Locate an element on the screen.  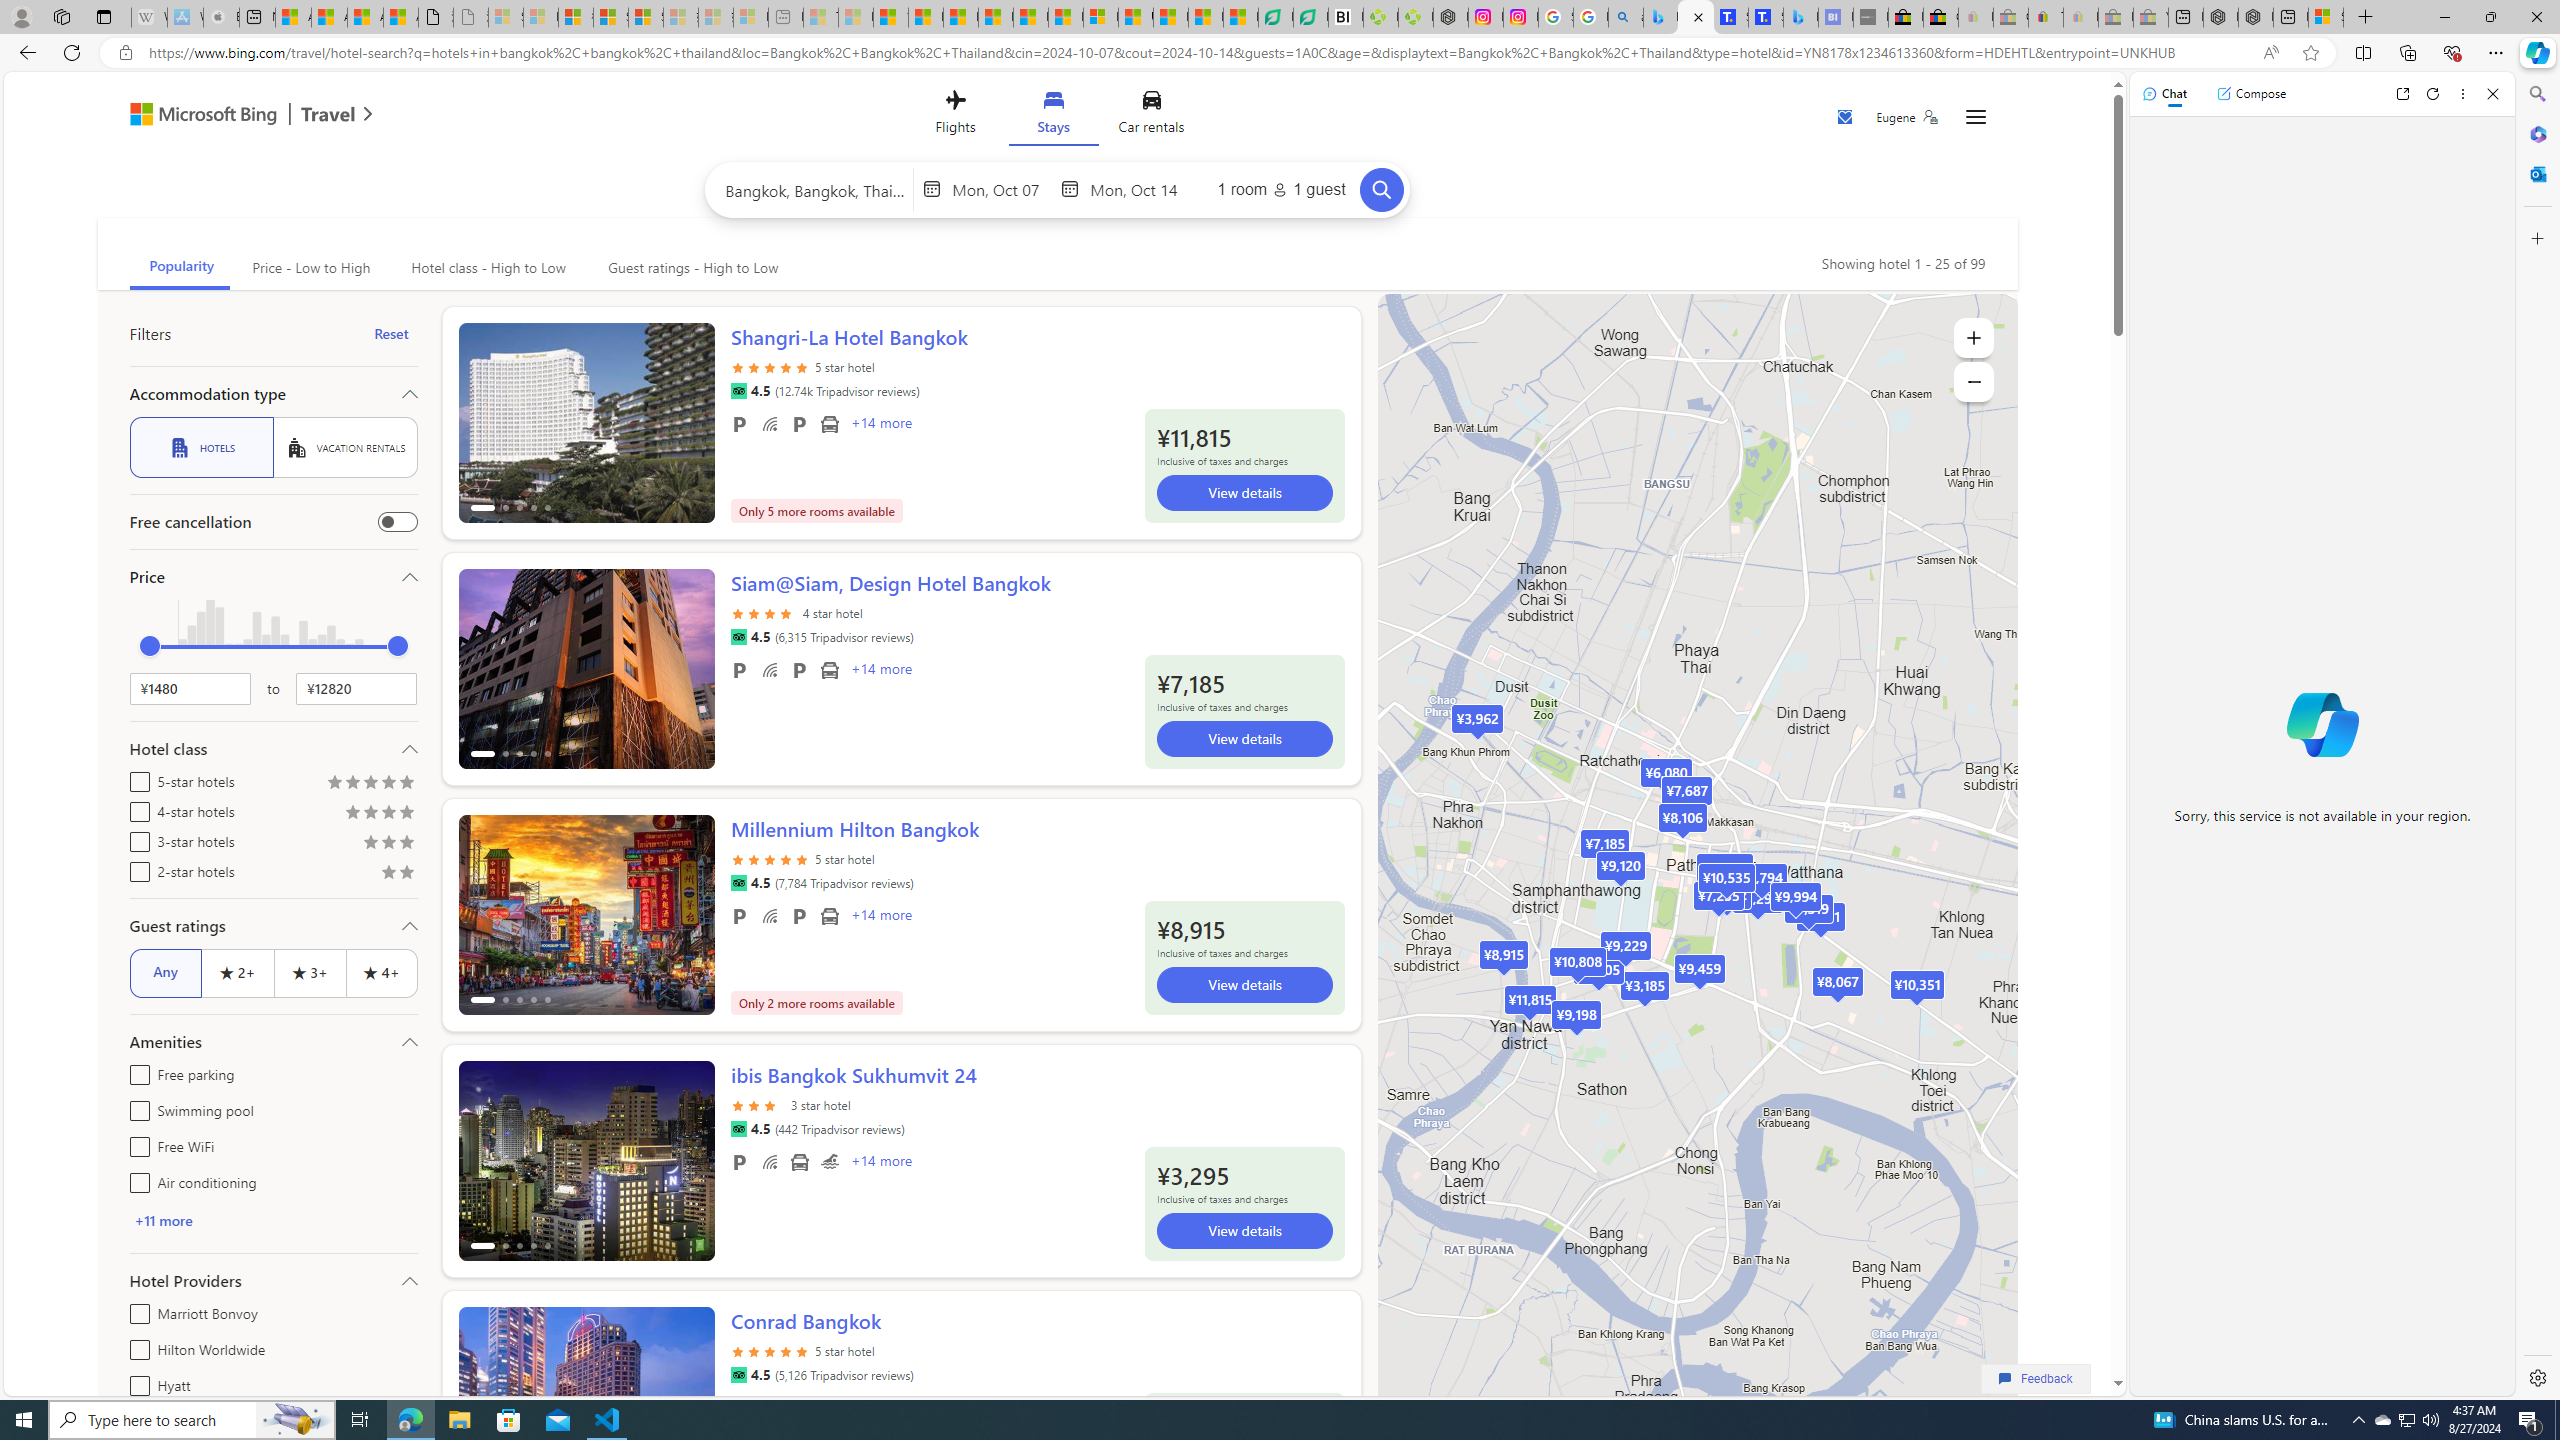
3+ is located at coordinates (309, 972).